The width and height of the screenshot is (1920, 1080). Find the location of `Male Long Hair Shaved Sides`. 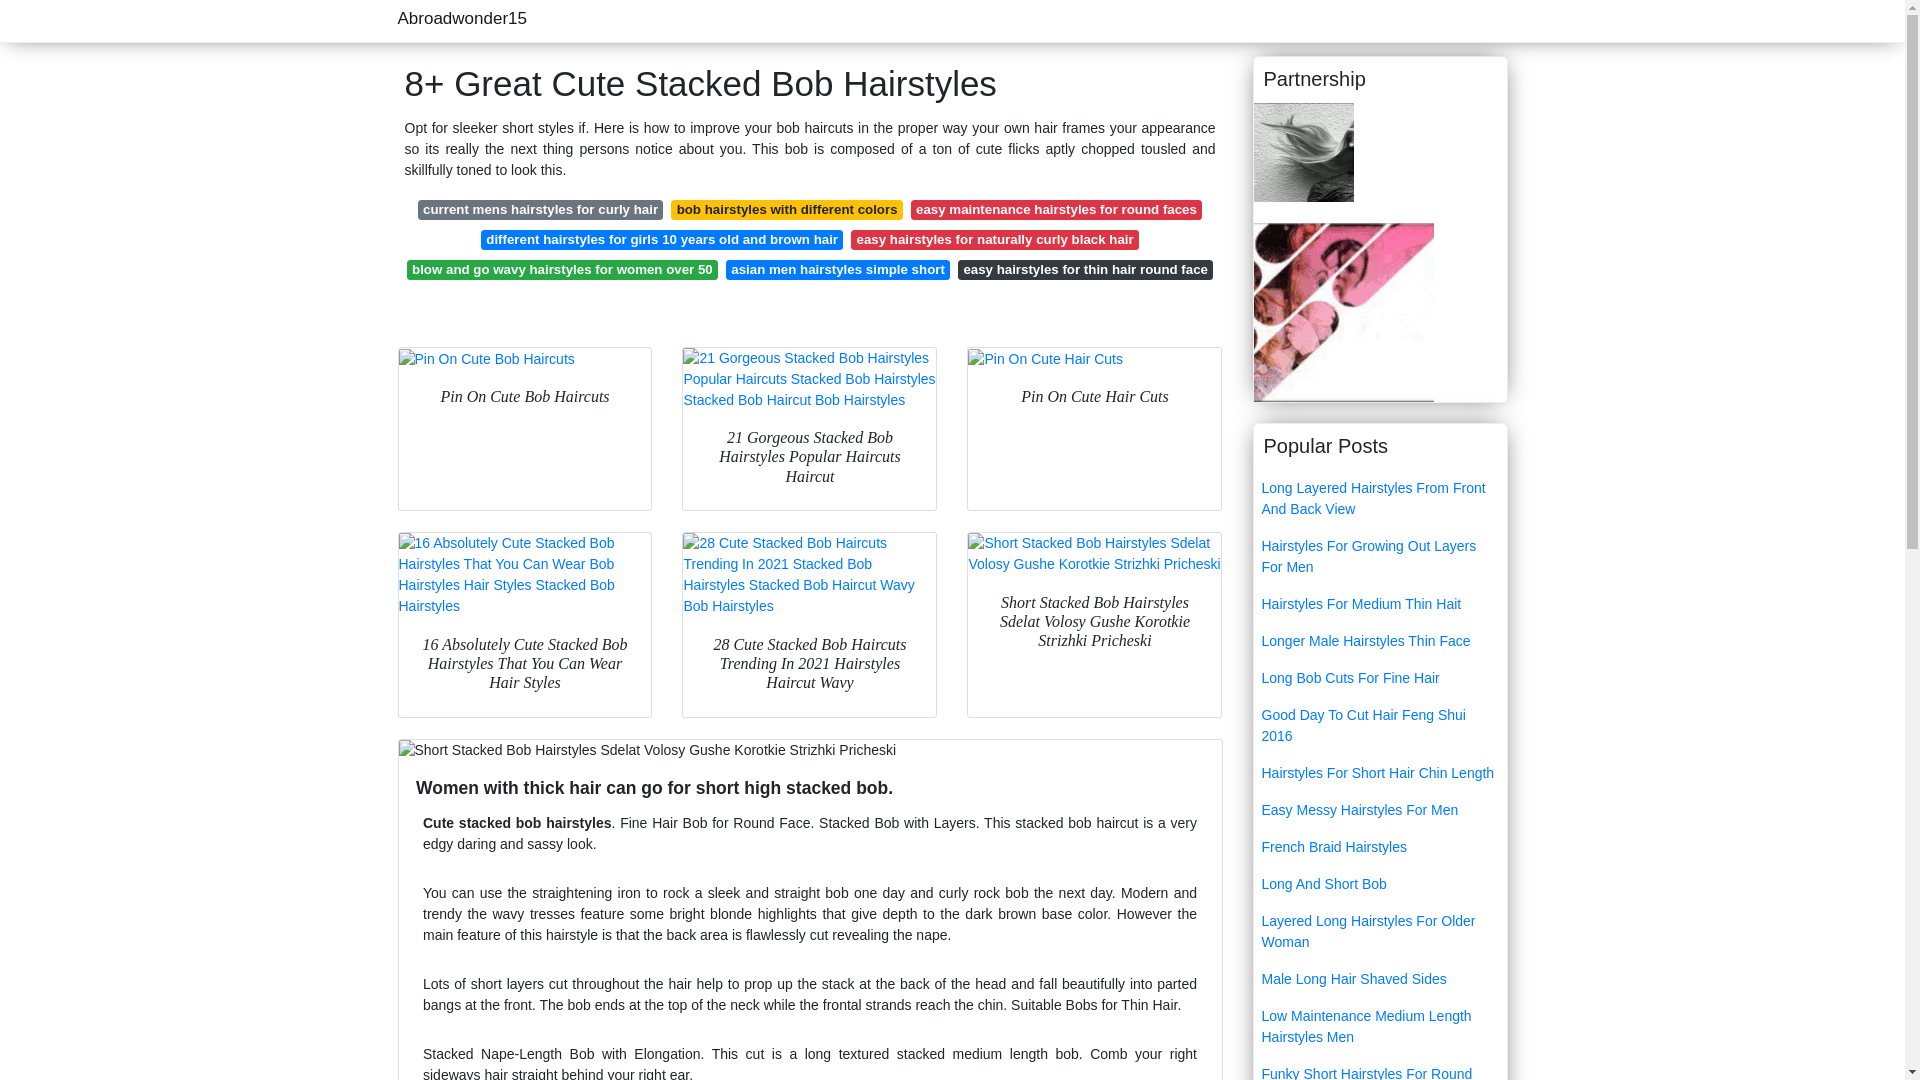

Male Long Hair Shaved Sides is located at coordinates (1380, 979).